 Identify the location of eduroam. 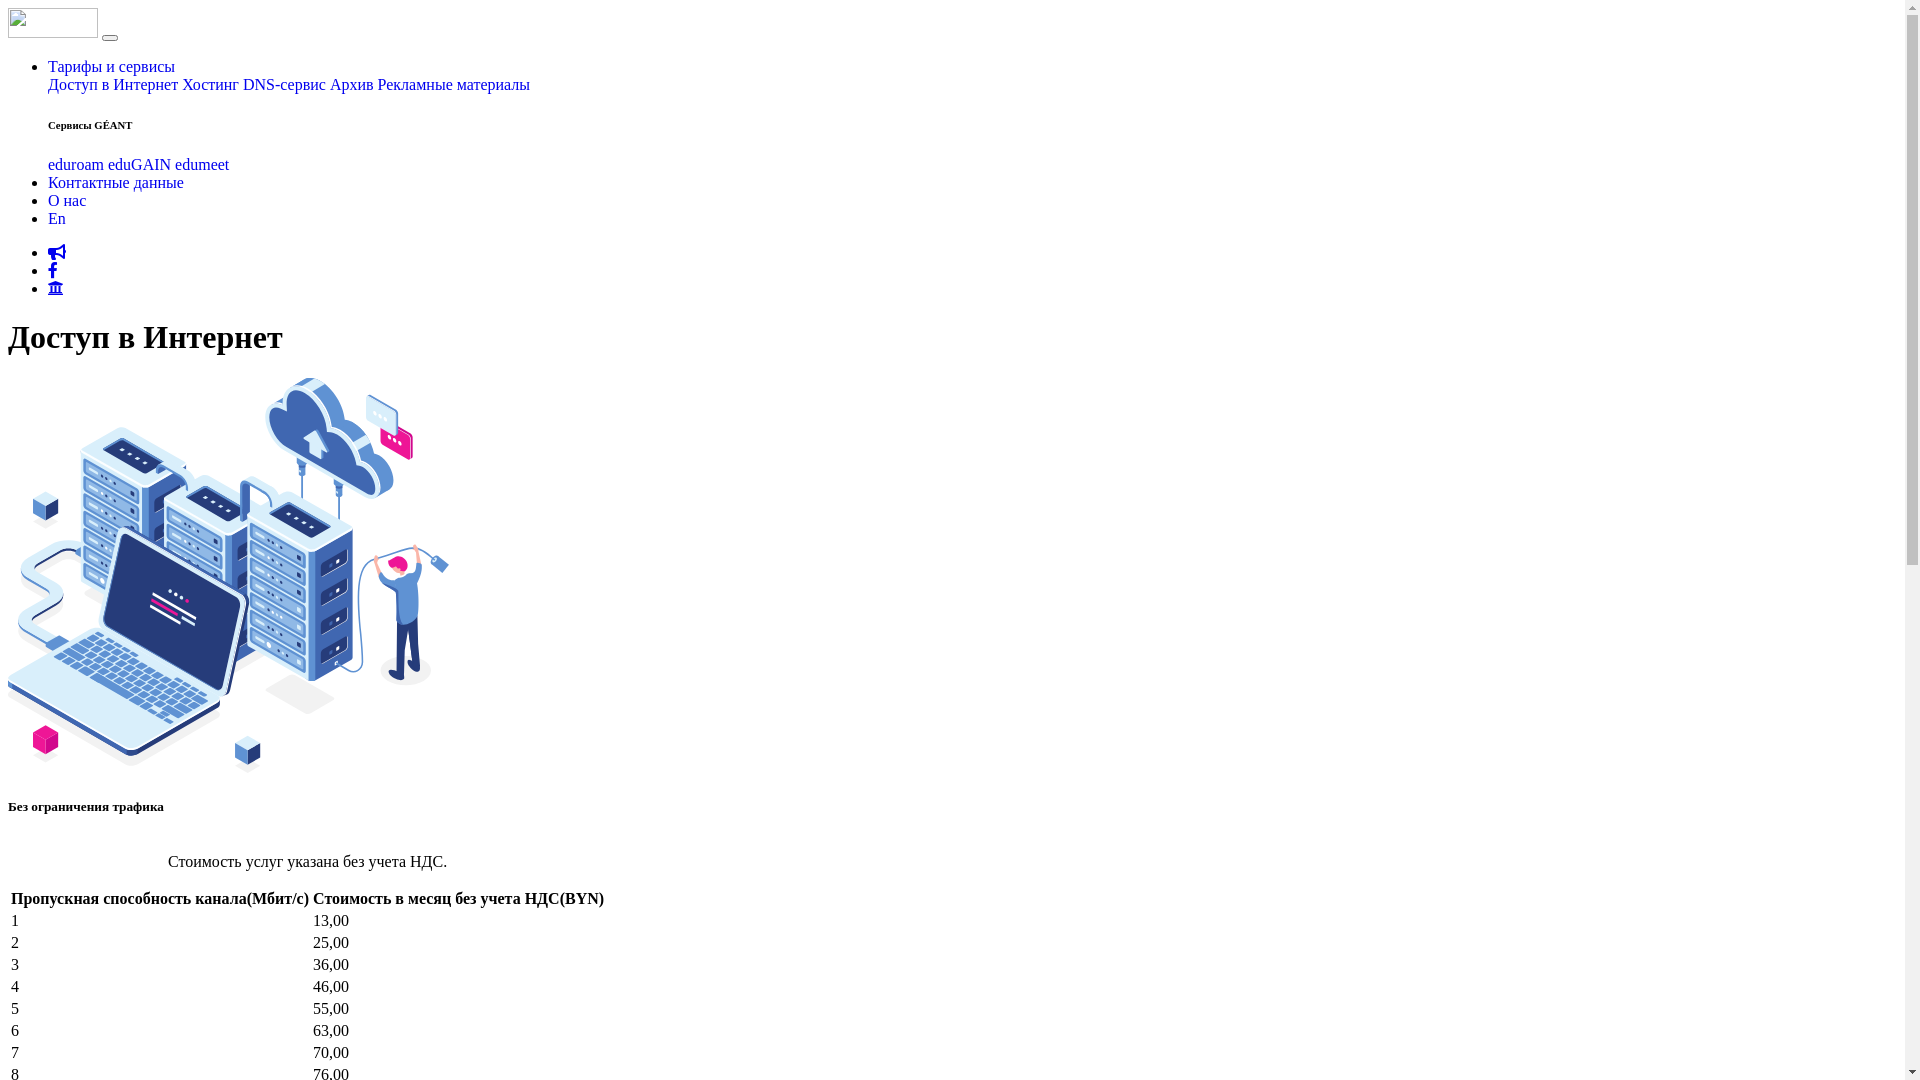
(76, 164).